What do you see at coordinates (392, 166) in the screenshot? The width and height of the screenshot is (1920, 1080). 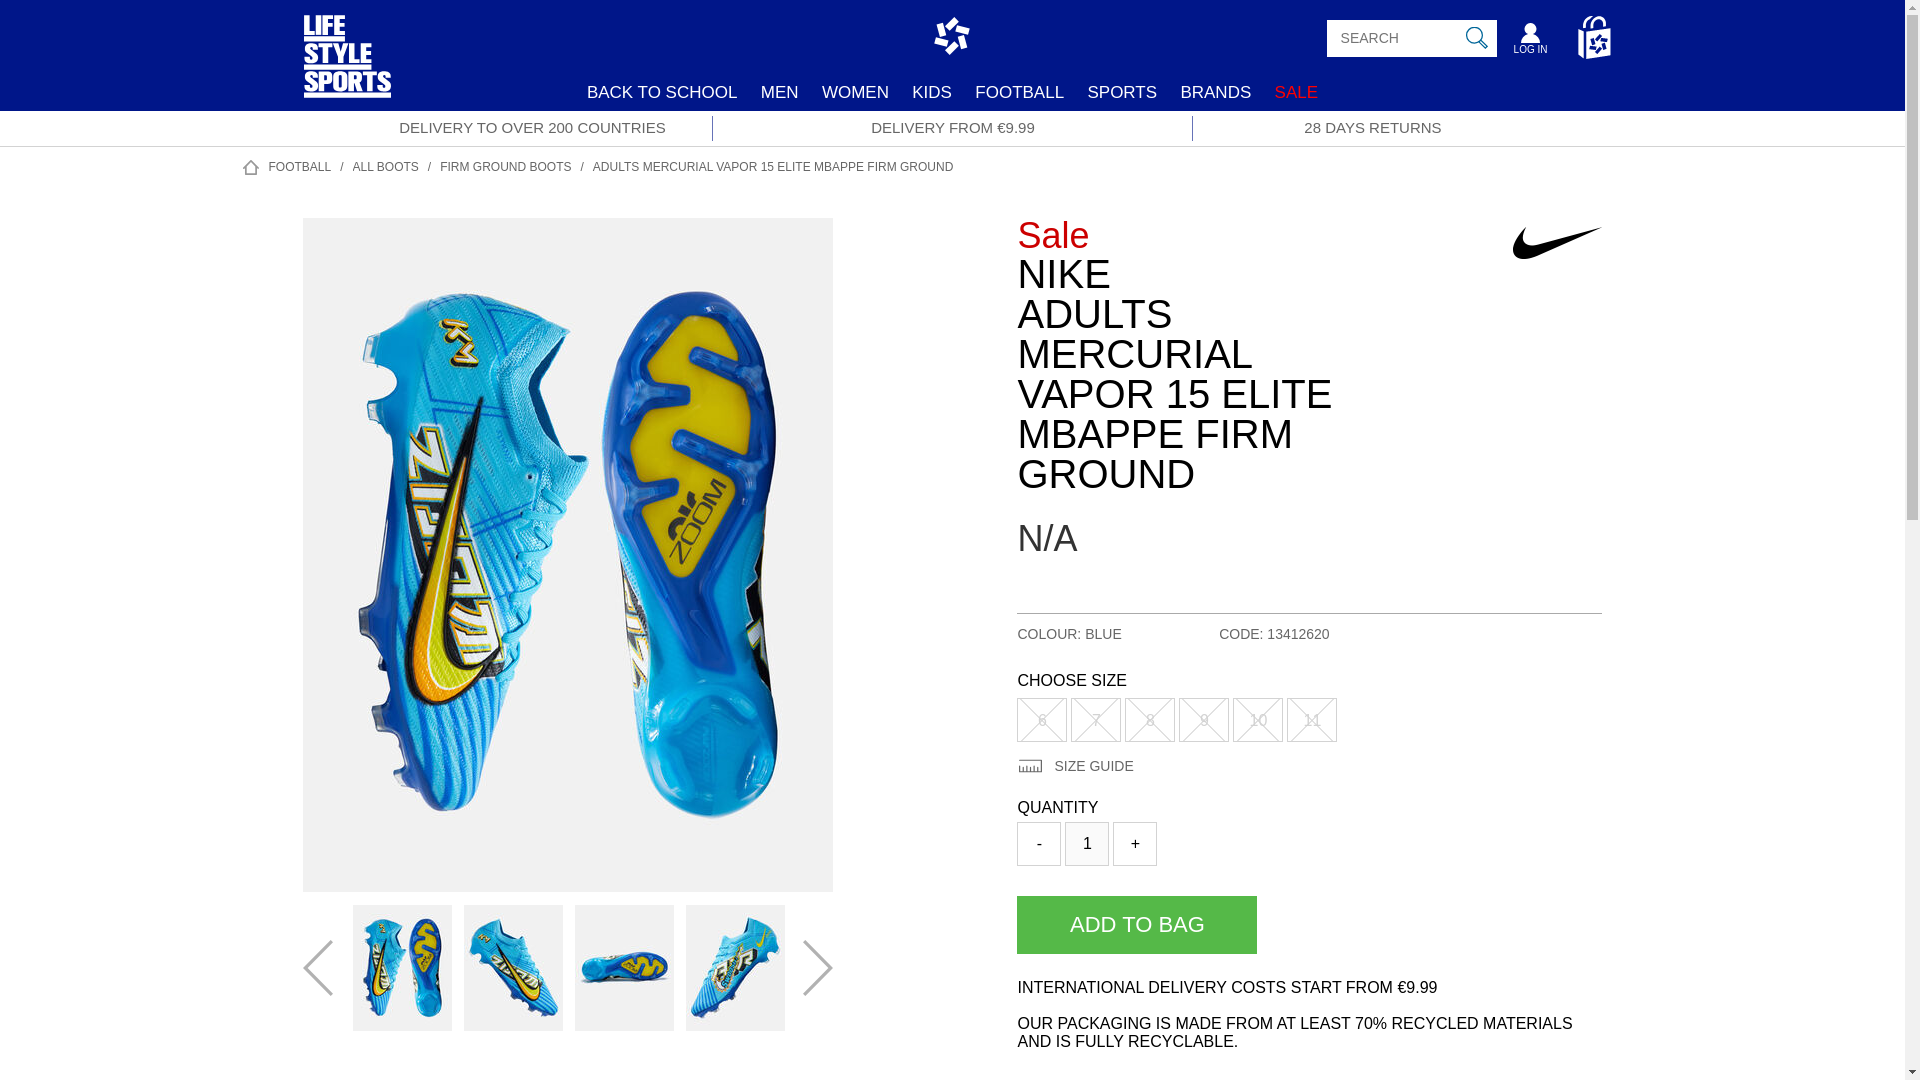 I see `Go to All Boots` at bounding box center [392, 166].